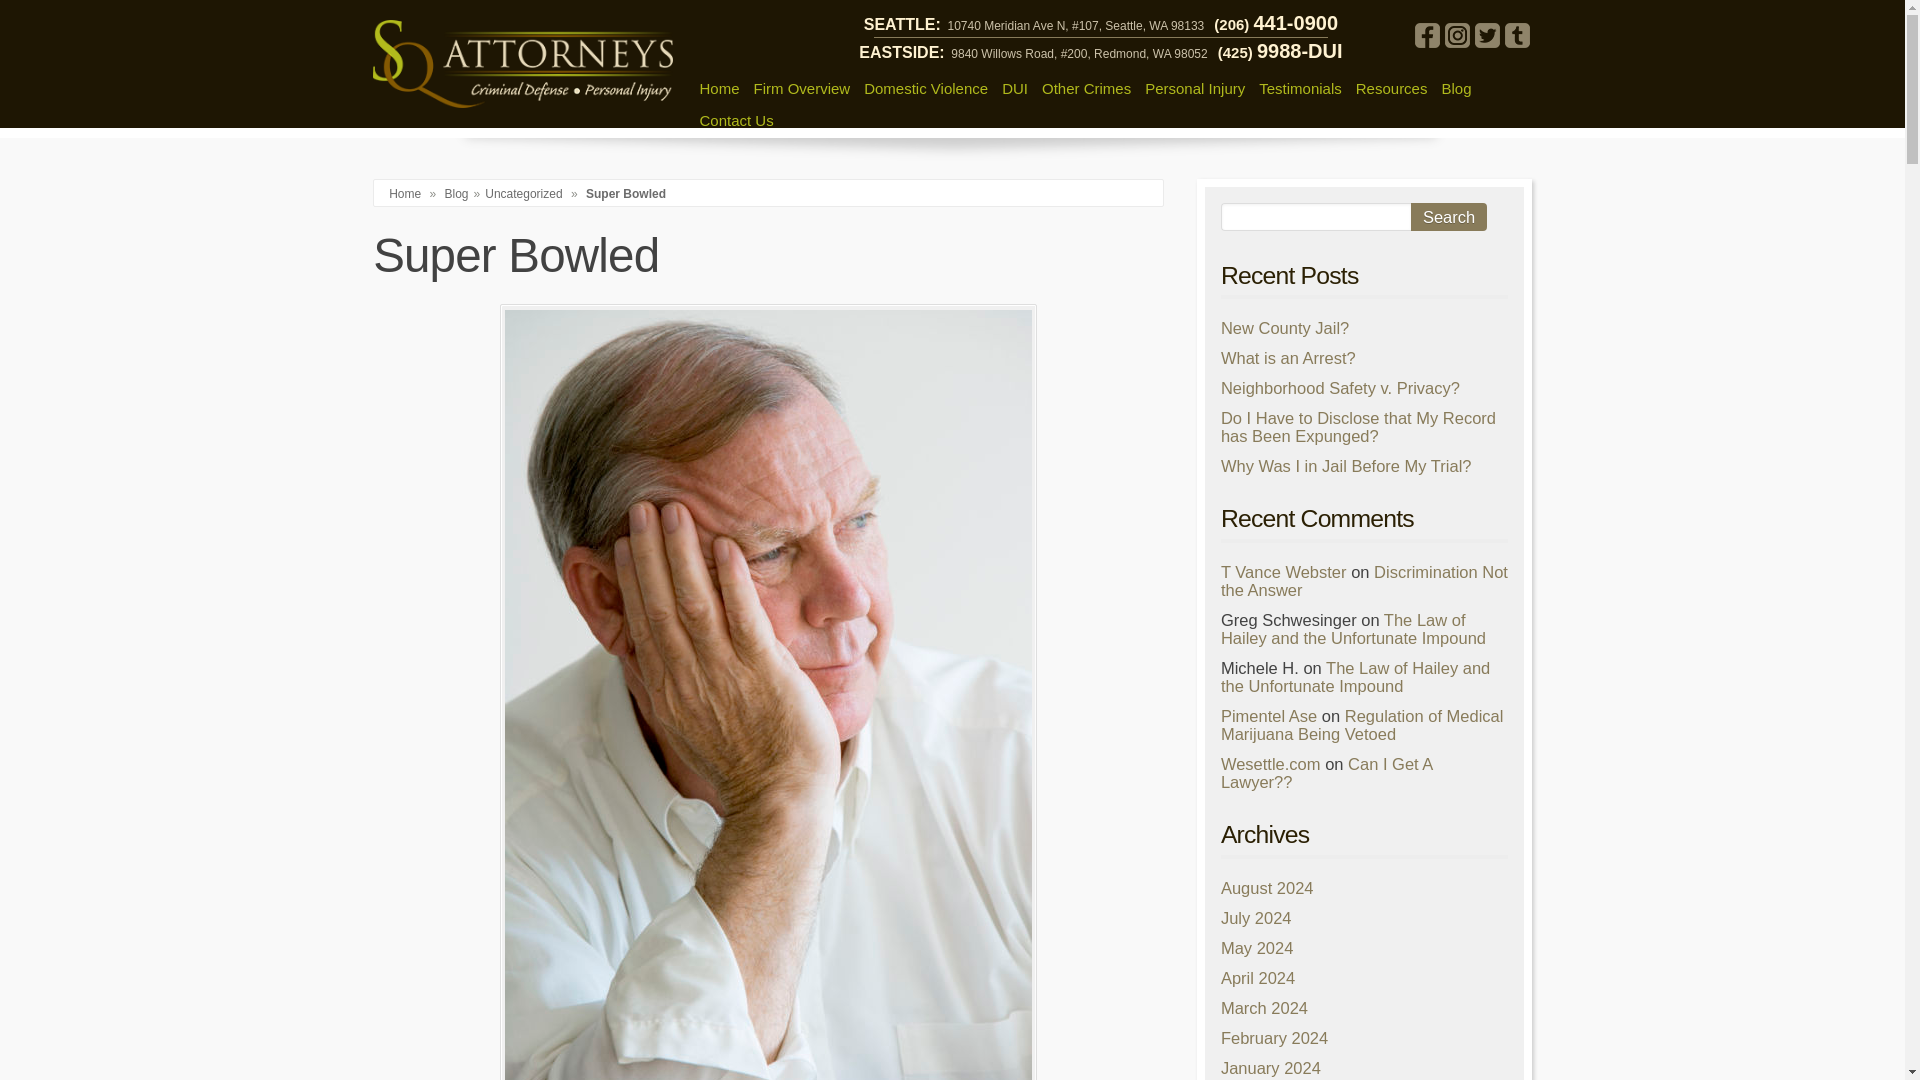 Image resolution: width=1920 pixels, height=1080 pixels. Describe the element at coordinates (1456, 34) in the screenshot. I see `Instagram` at that location.